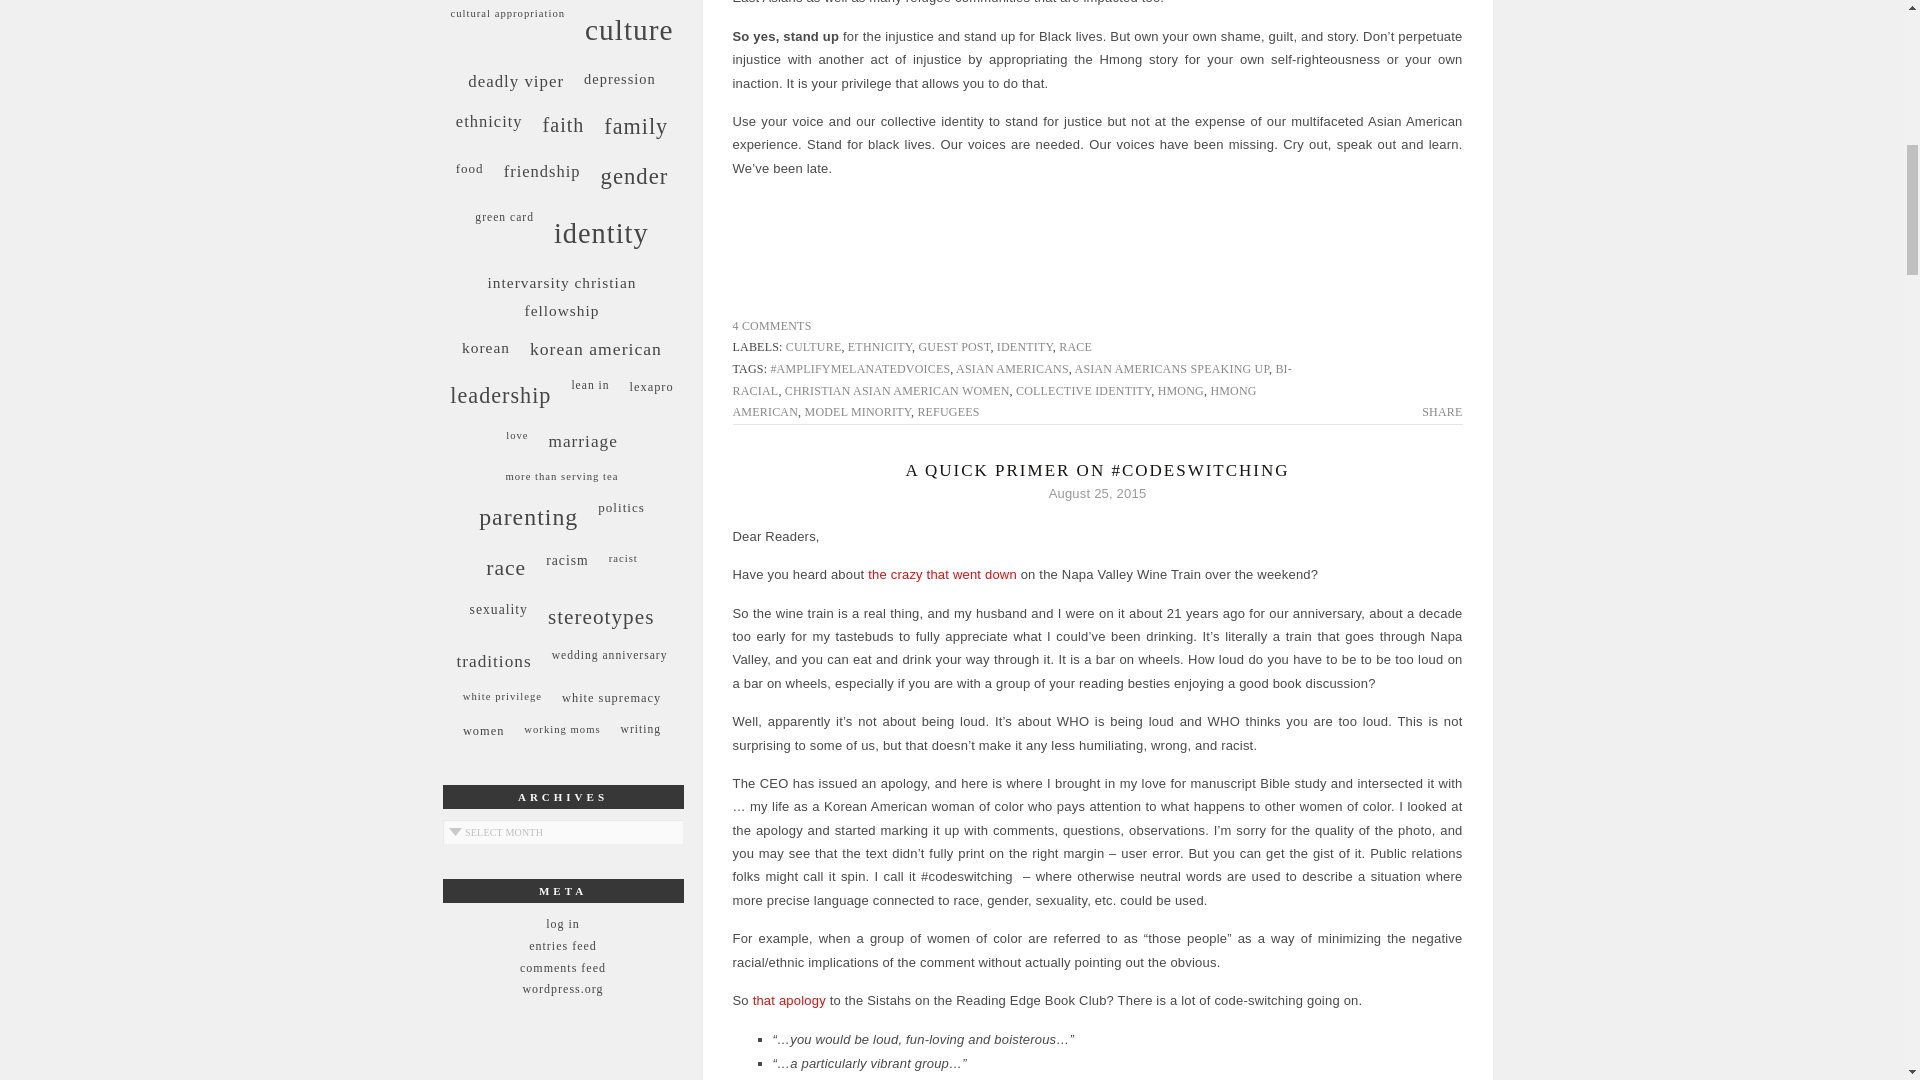 This screenshot has width=1920, height=1080. I want to click on HMONG AMERICAN, so click(993, 402).